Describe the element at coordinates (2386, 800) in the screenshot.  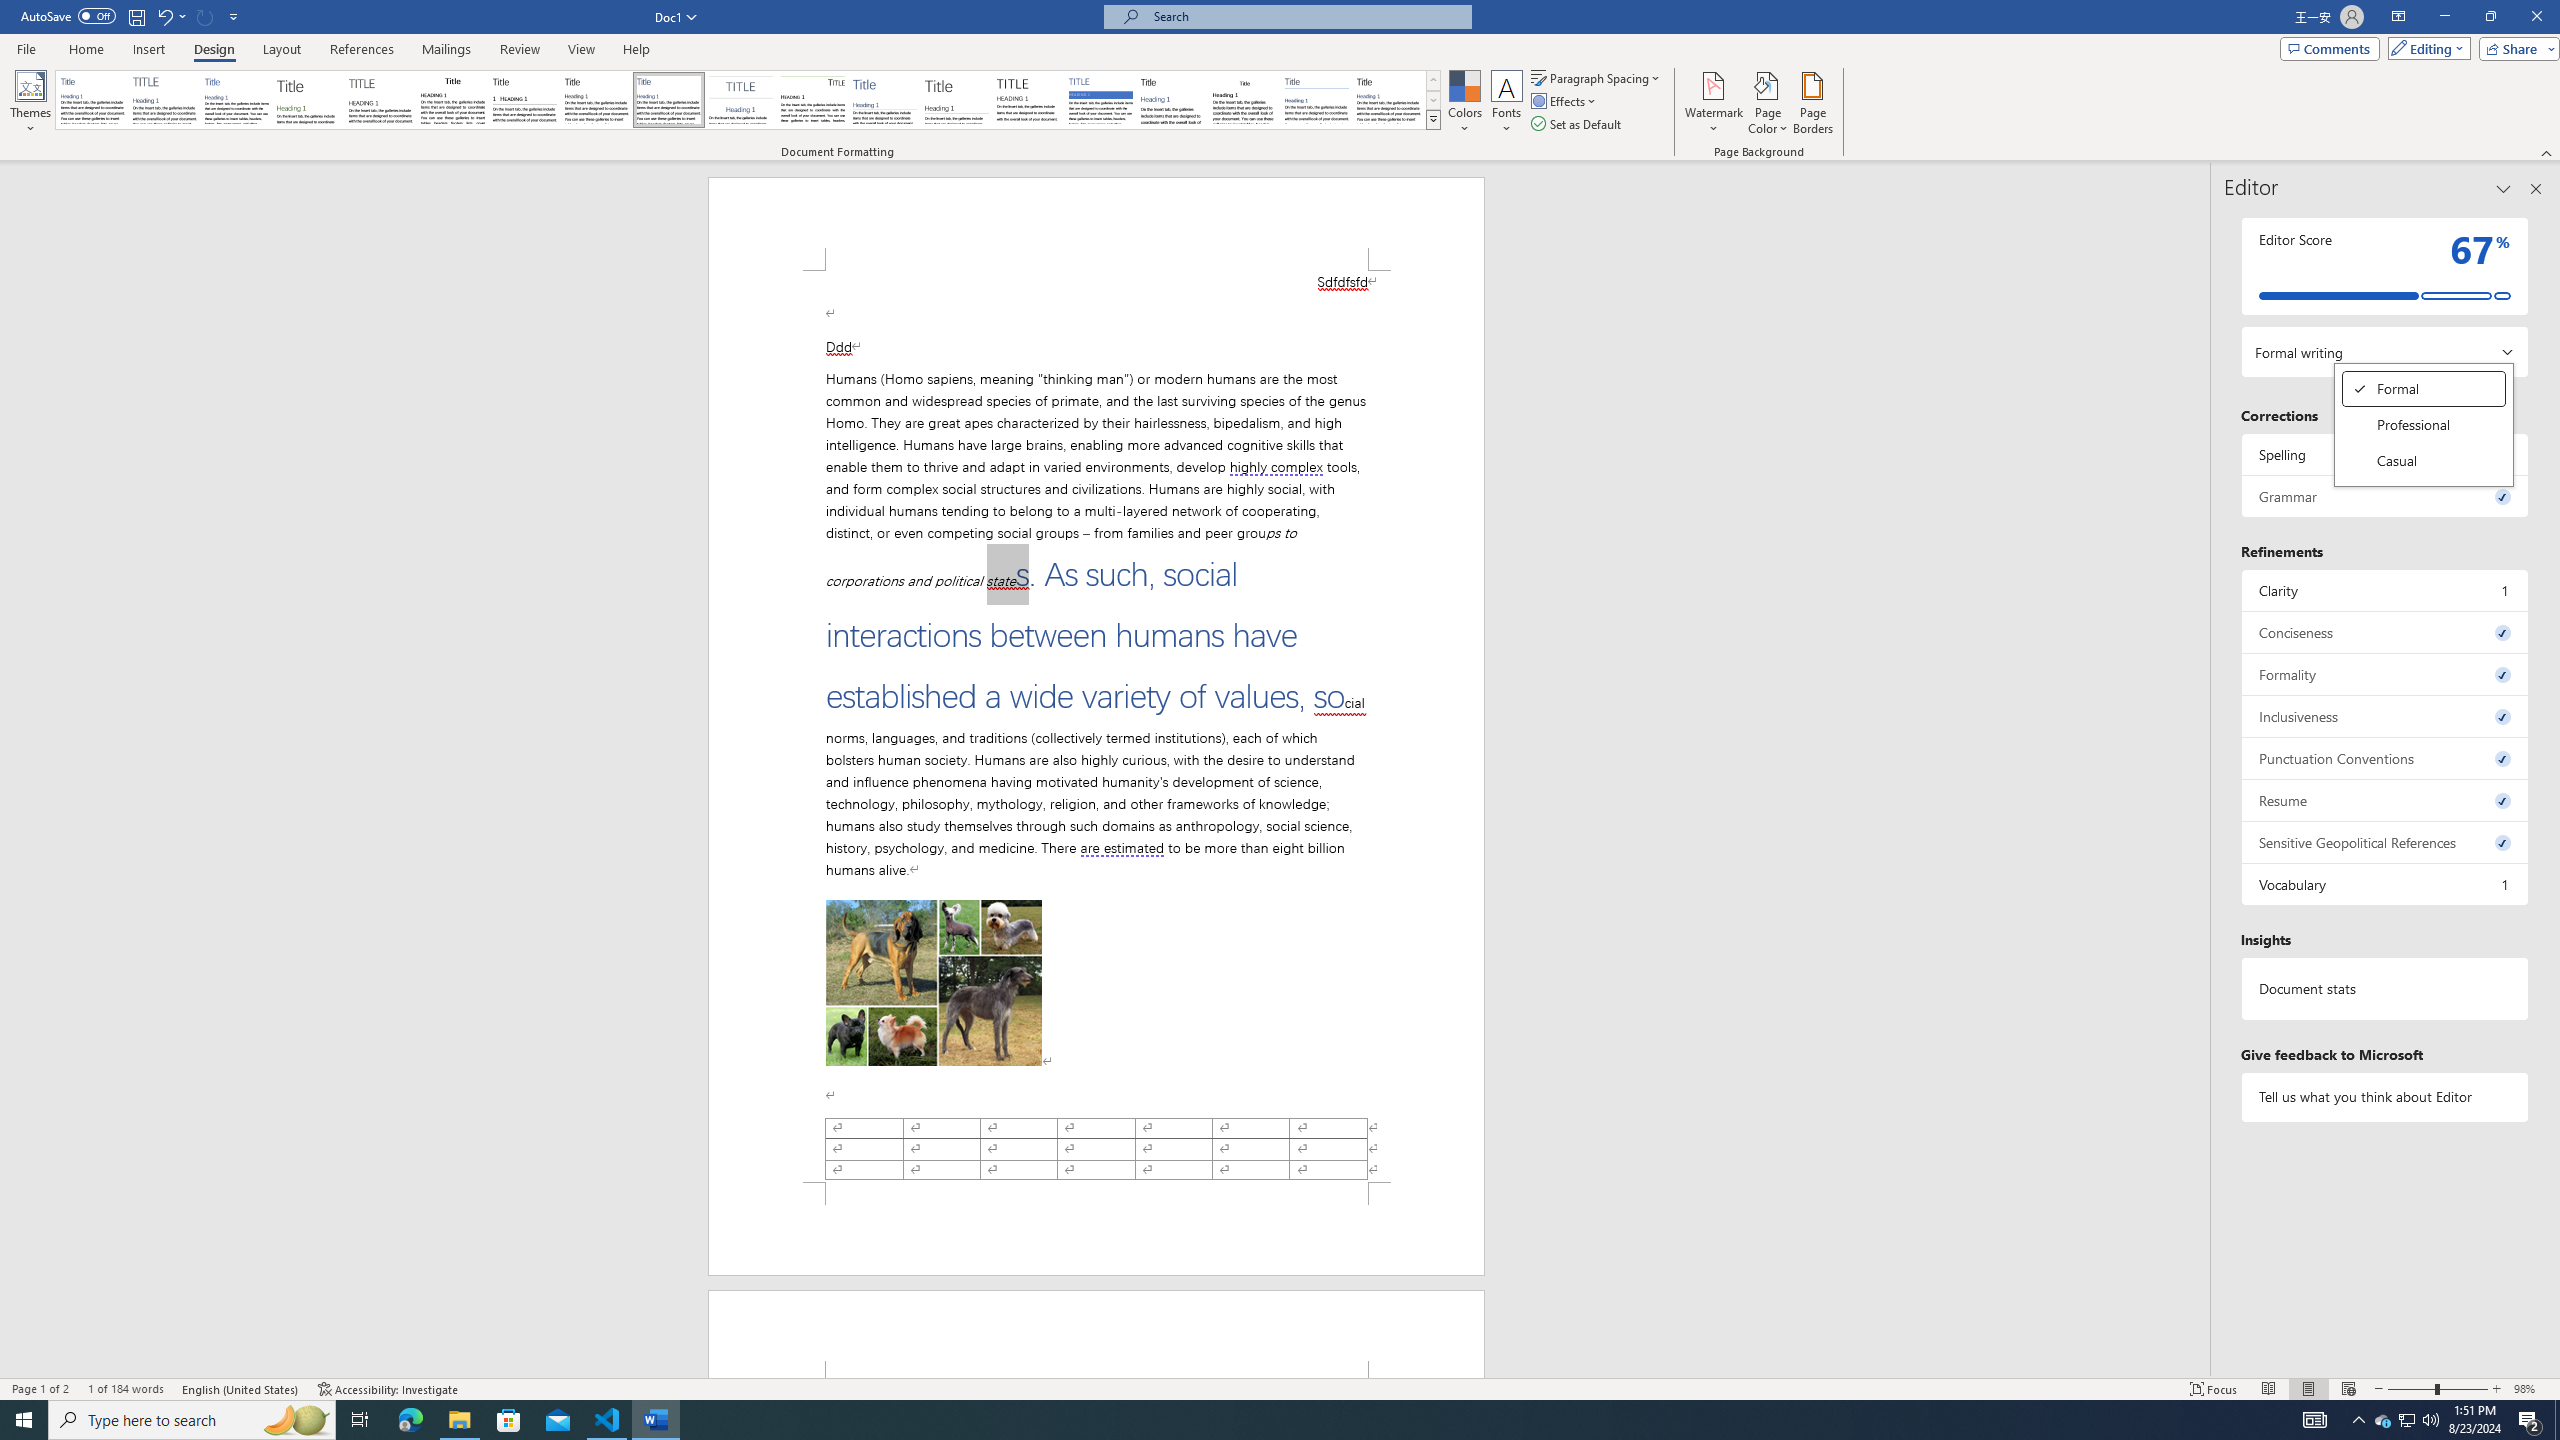
I see `Resume, 0 issues. Press space or enter to review items.` at that location.